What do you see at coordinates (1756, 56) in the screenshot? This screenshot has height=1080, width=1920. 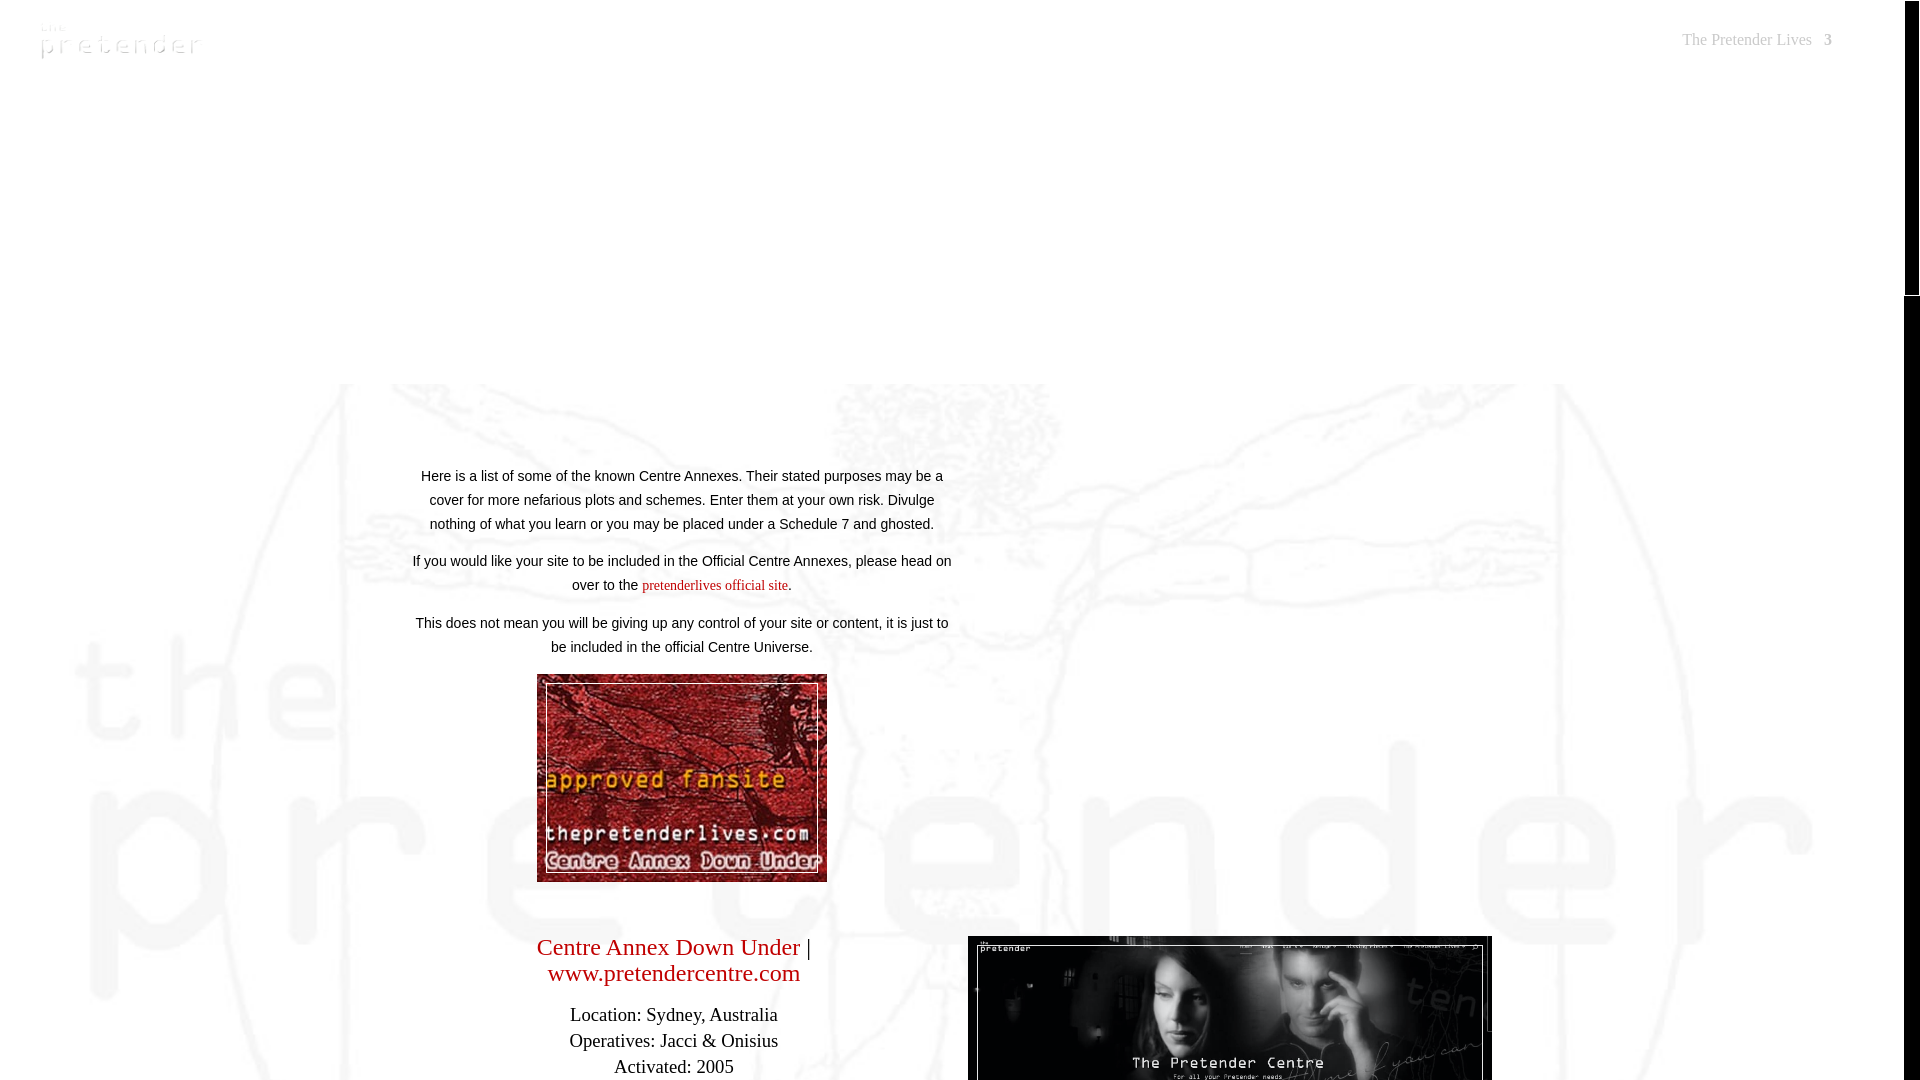 I see `The Pretender Lives` at bounding box center [1756, 56].